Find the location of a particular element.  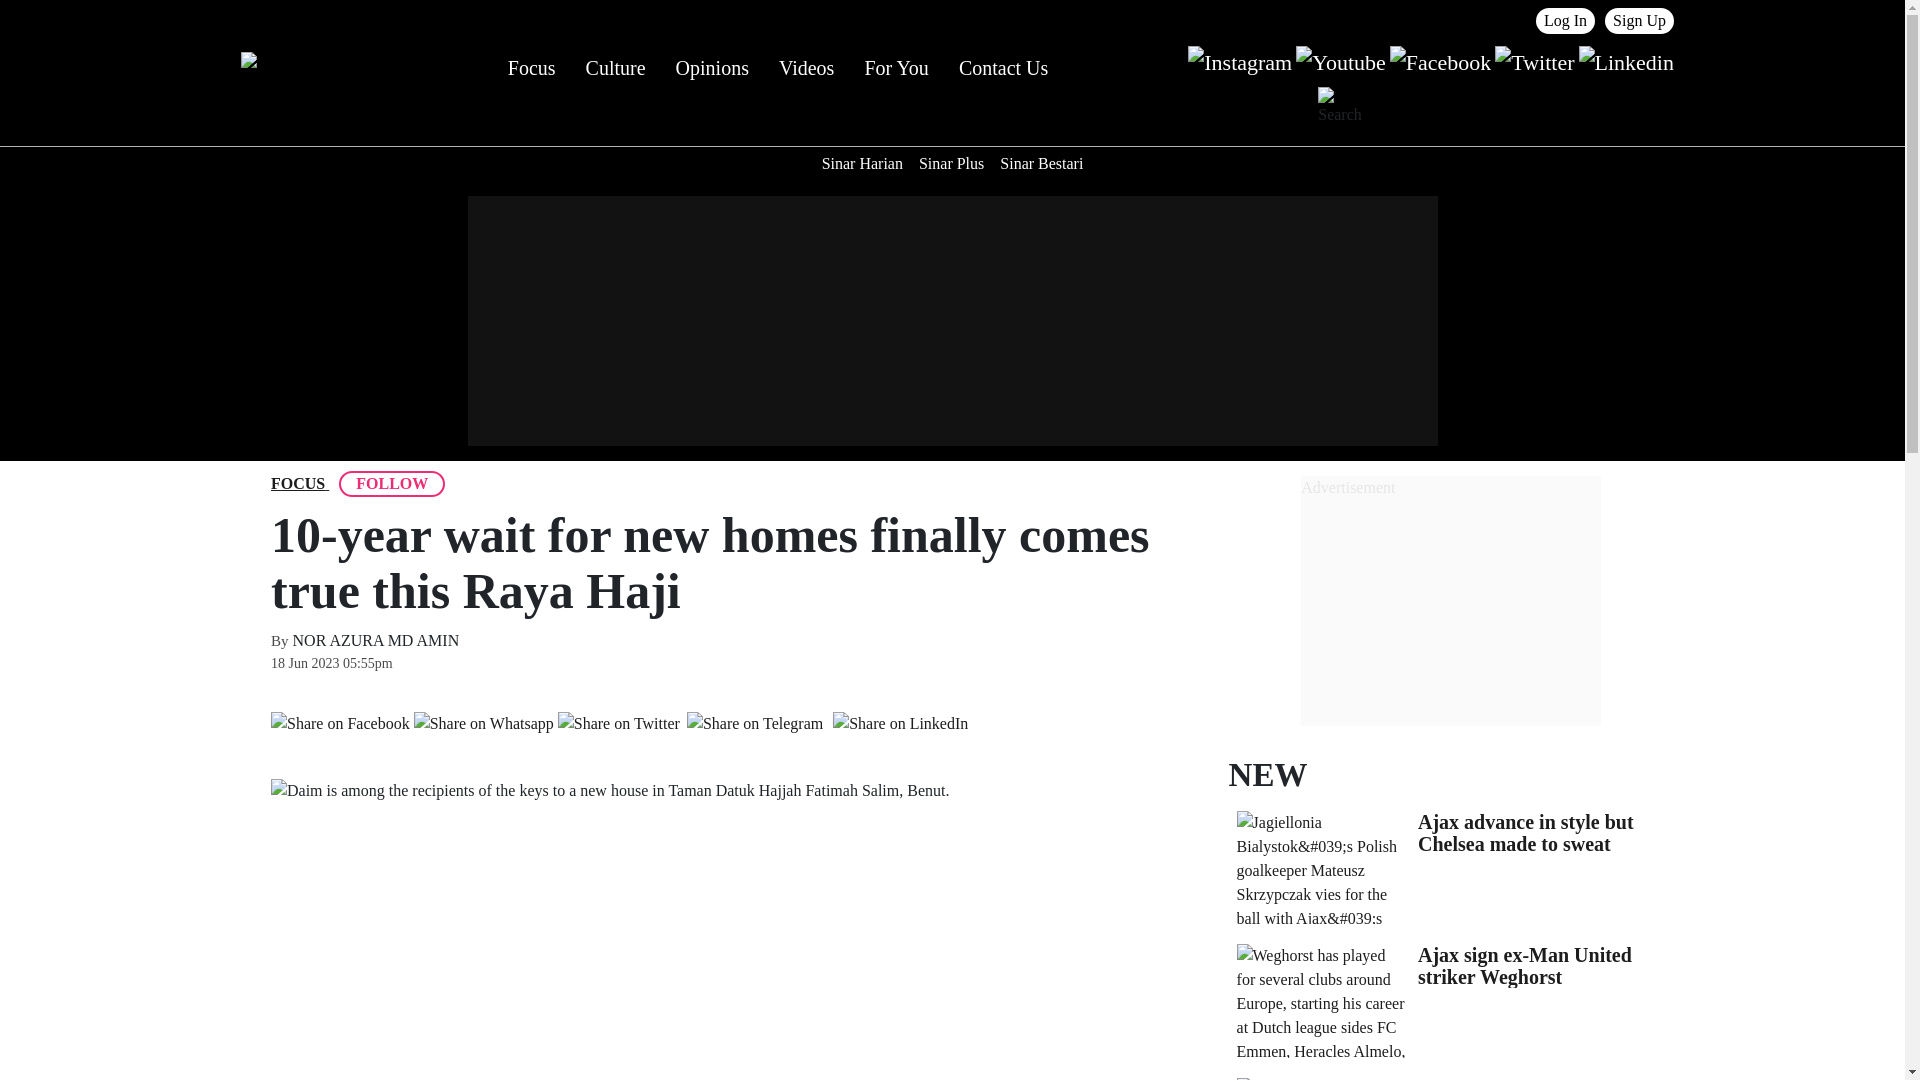

Sinar Daily is located at coordinates (299, 68).